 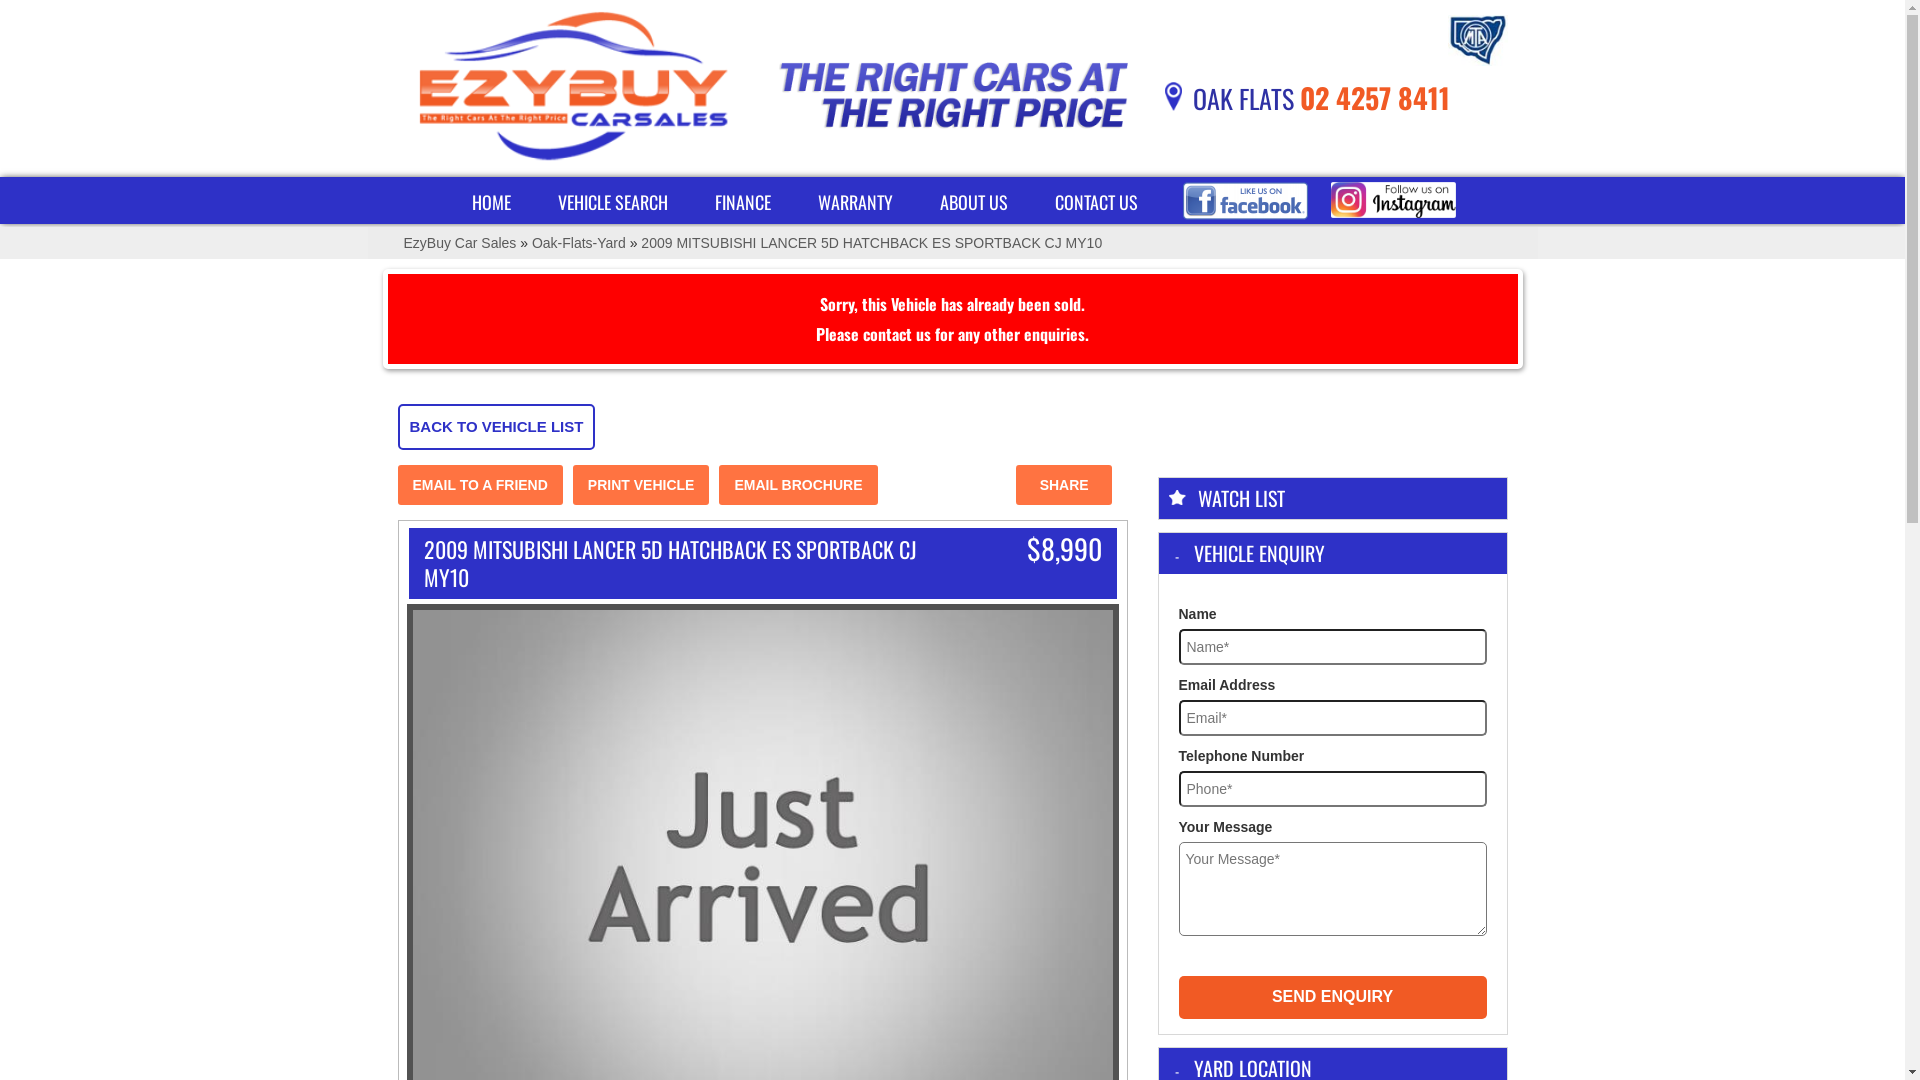 What do you see at coordinates (742, 200) in the screenshot?
I see `FINANCE` at bounding box center [742, 200].